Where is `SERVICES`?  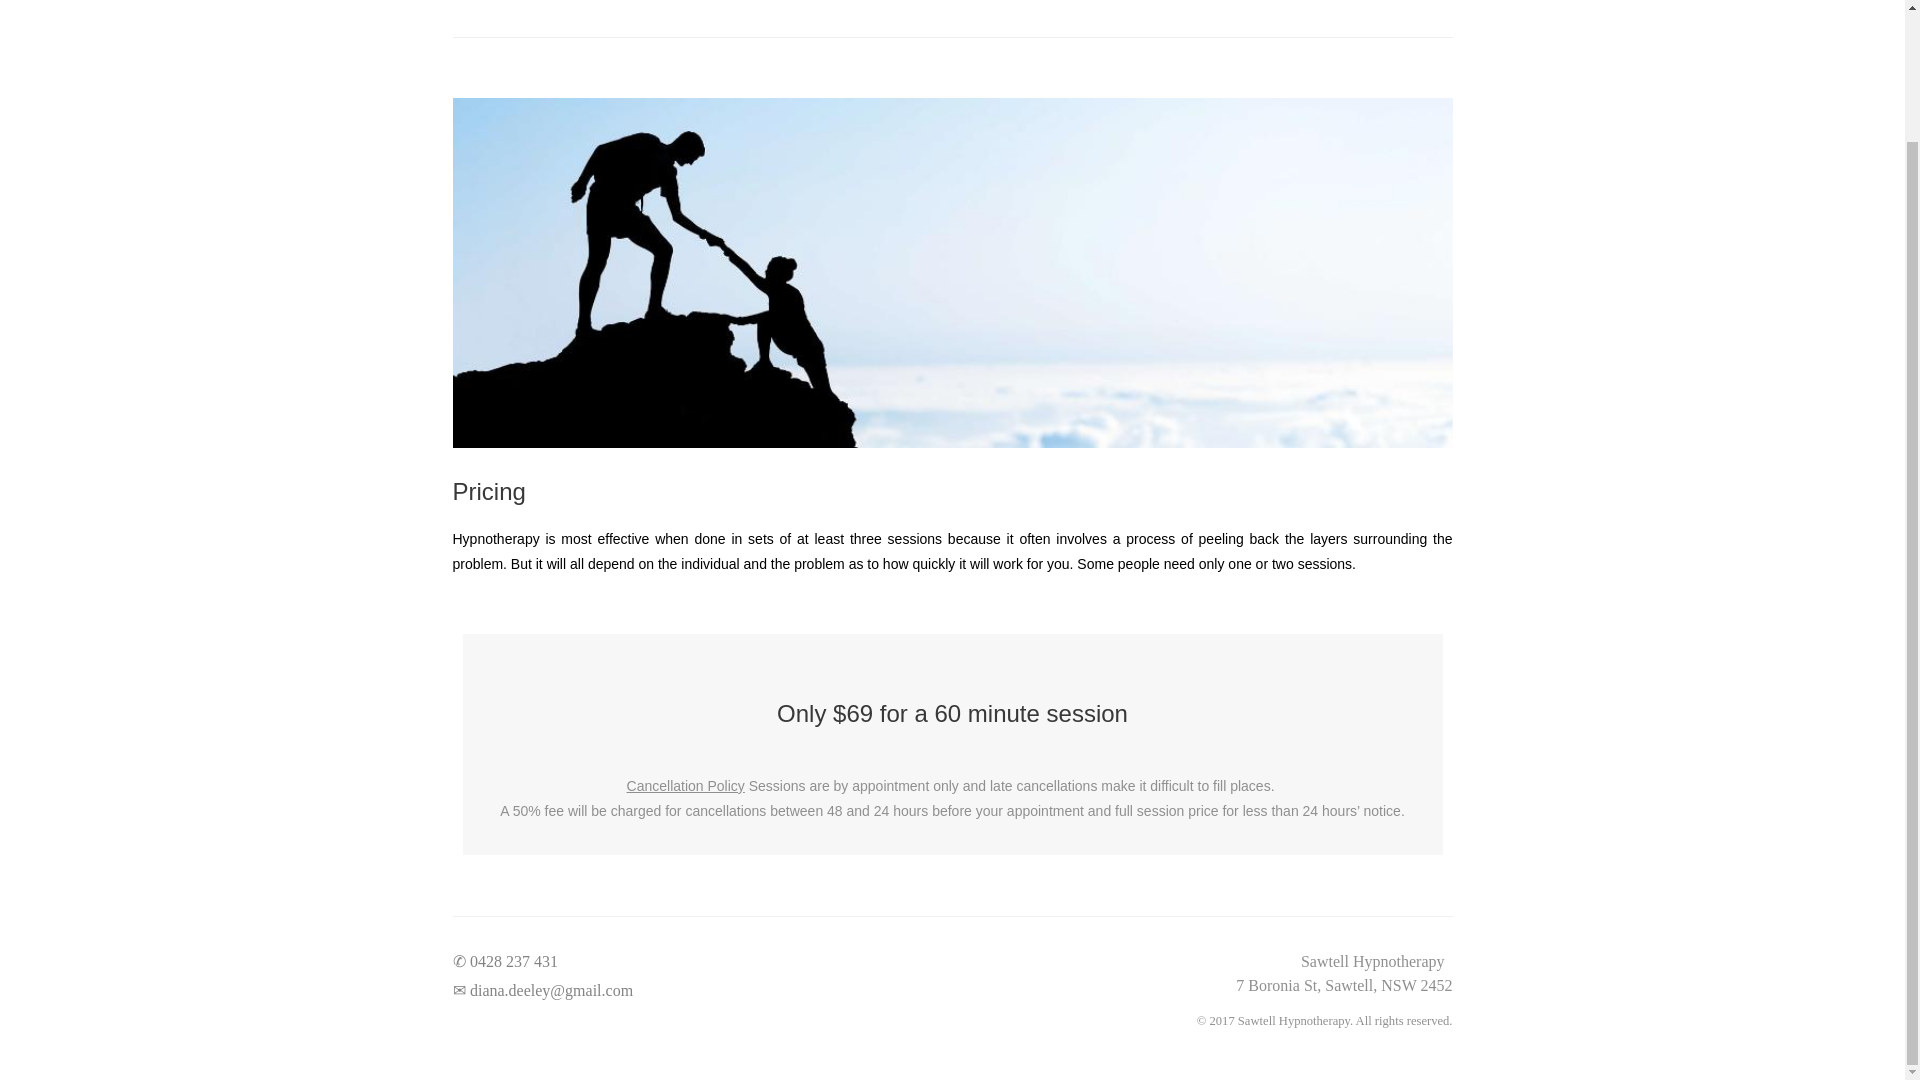
SERVICES is located at coordinates (1163, 3).